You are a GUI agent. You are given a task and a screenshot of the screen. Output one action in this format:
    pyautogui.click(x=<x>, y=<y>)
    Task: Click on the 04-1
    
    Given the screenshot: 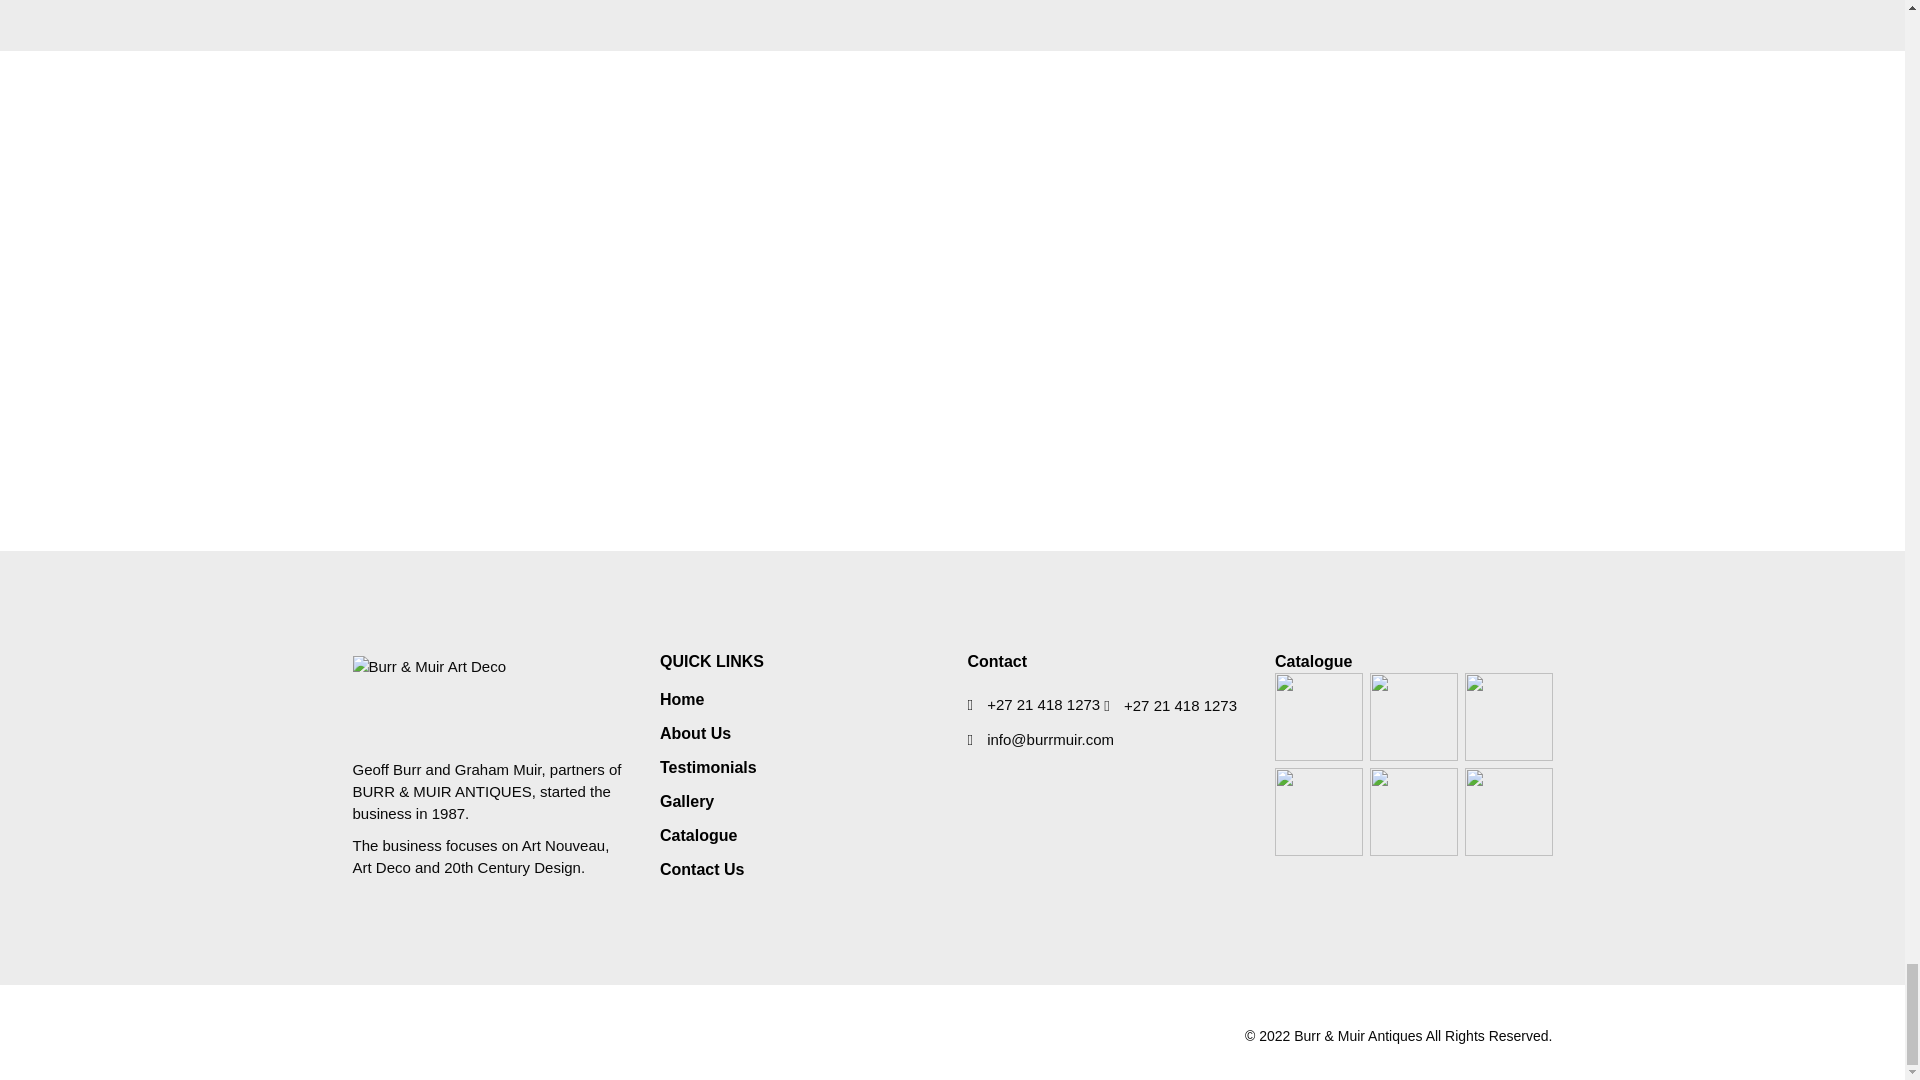 What is the action you would take?
    pyautogui.click(x=1318, y=812)
    